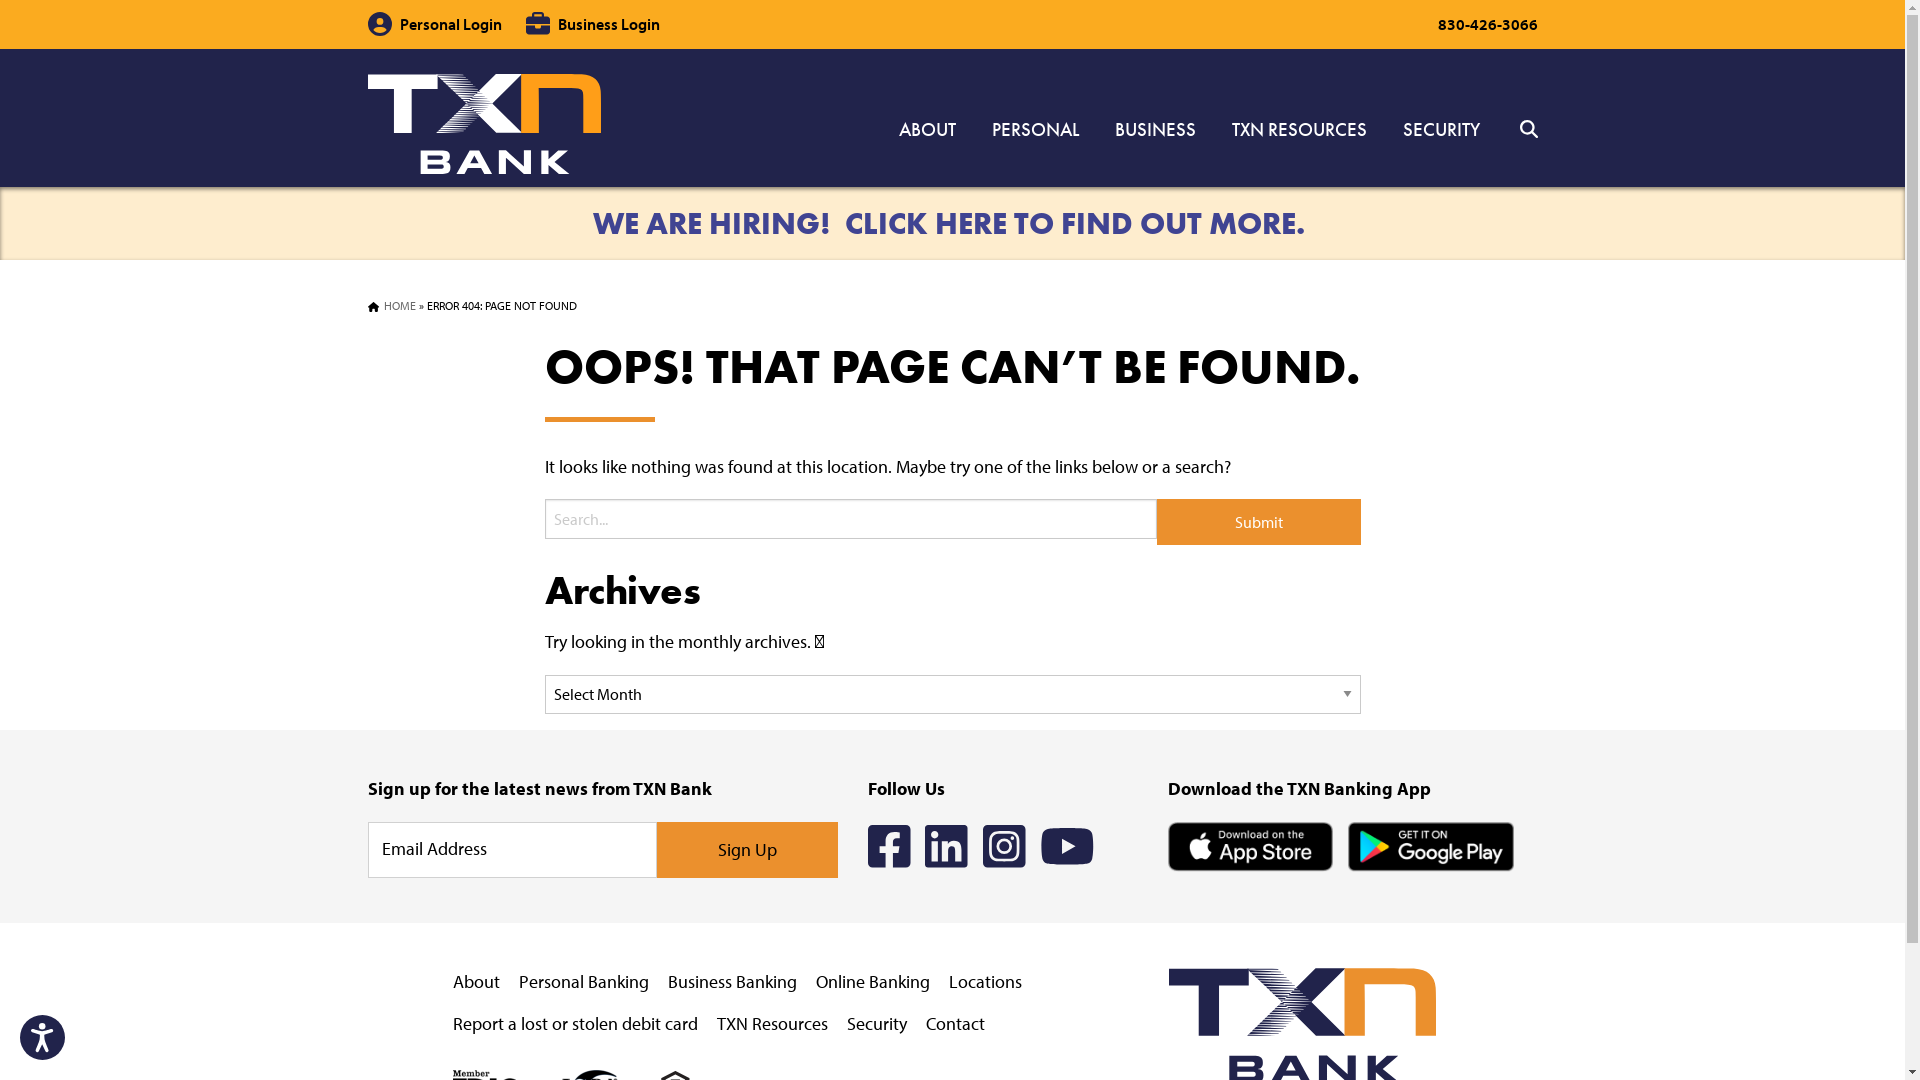 This screenshot has height=1080, width=1920. I want to click on About, so click(476, 982).